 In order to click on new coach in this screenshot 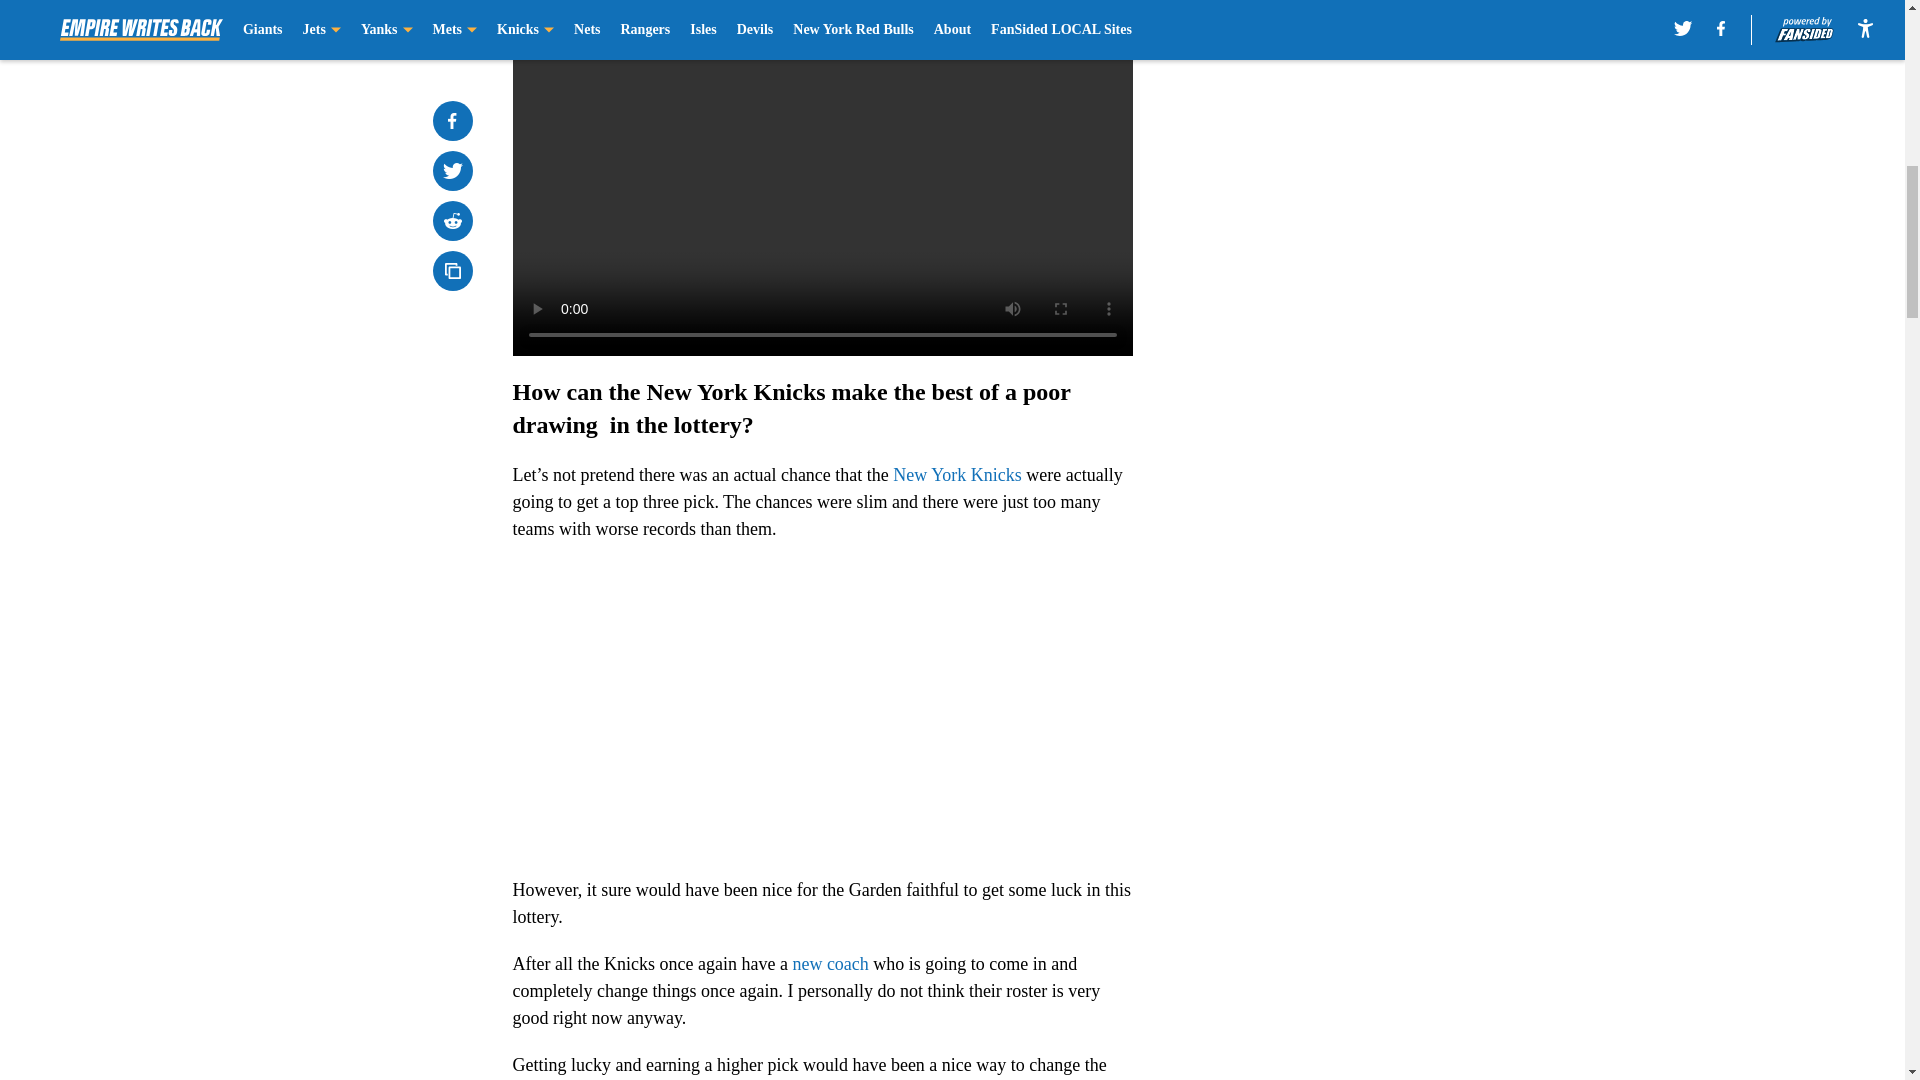, I will do `click(829, 964)`.